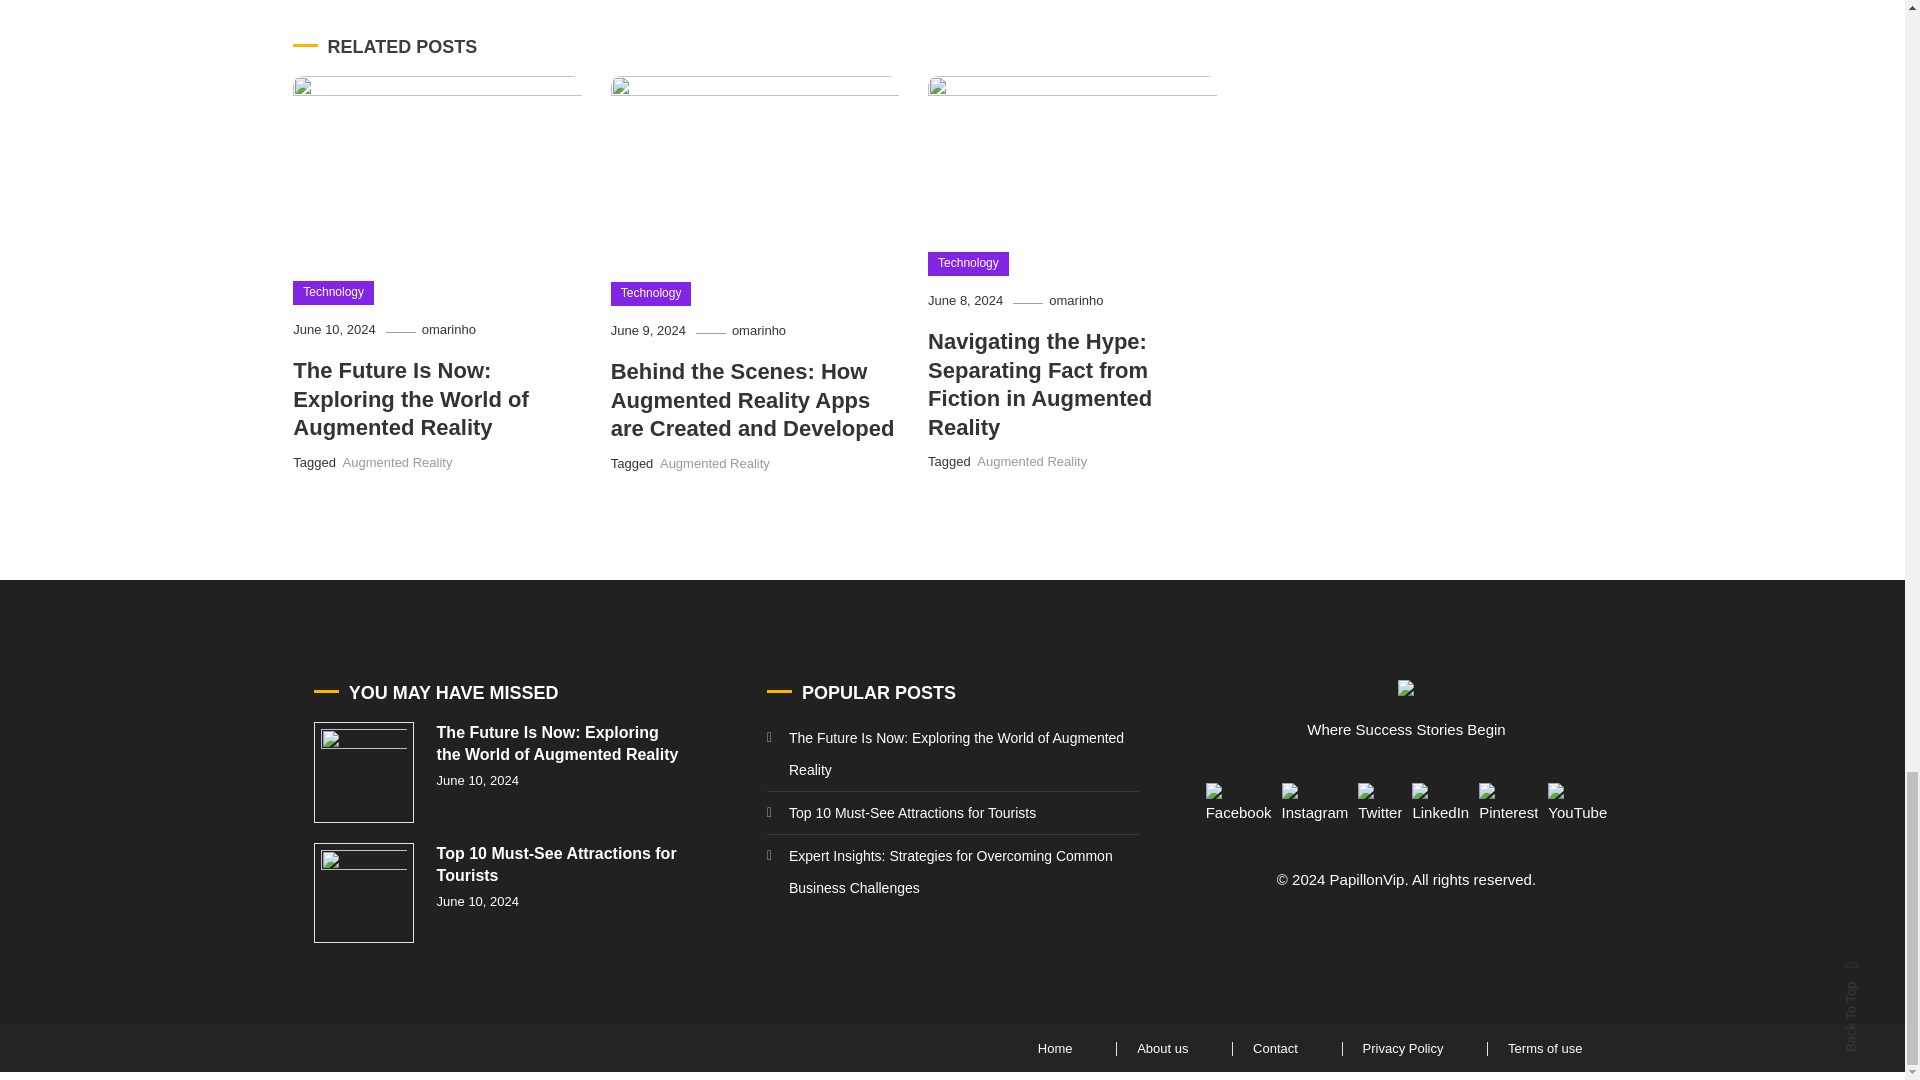  I want to click on The Future Is Now: Exploring the World of Augmented Reality, so click(364, 772).